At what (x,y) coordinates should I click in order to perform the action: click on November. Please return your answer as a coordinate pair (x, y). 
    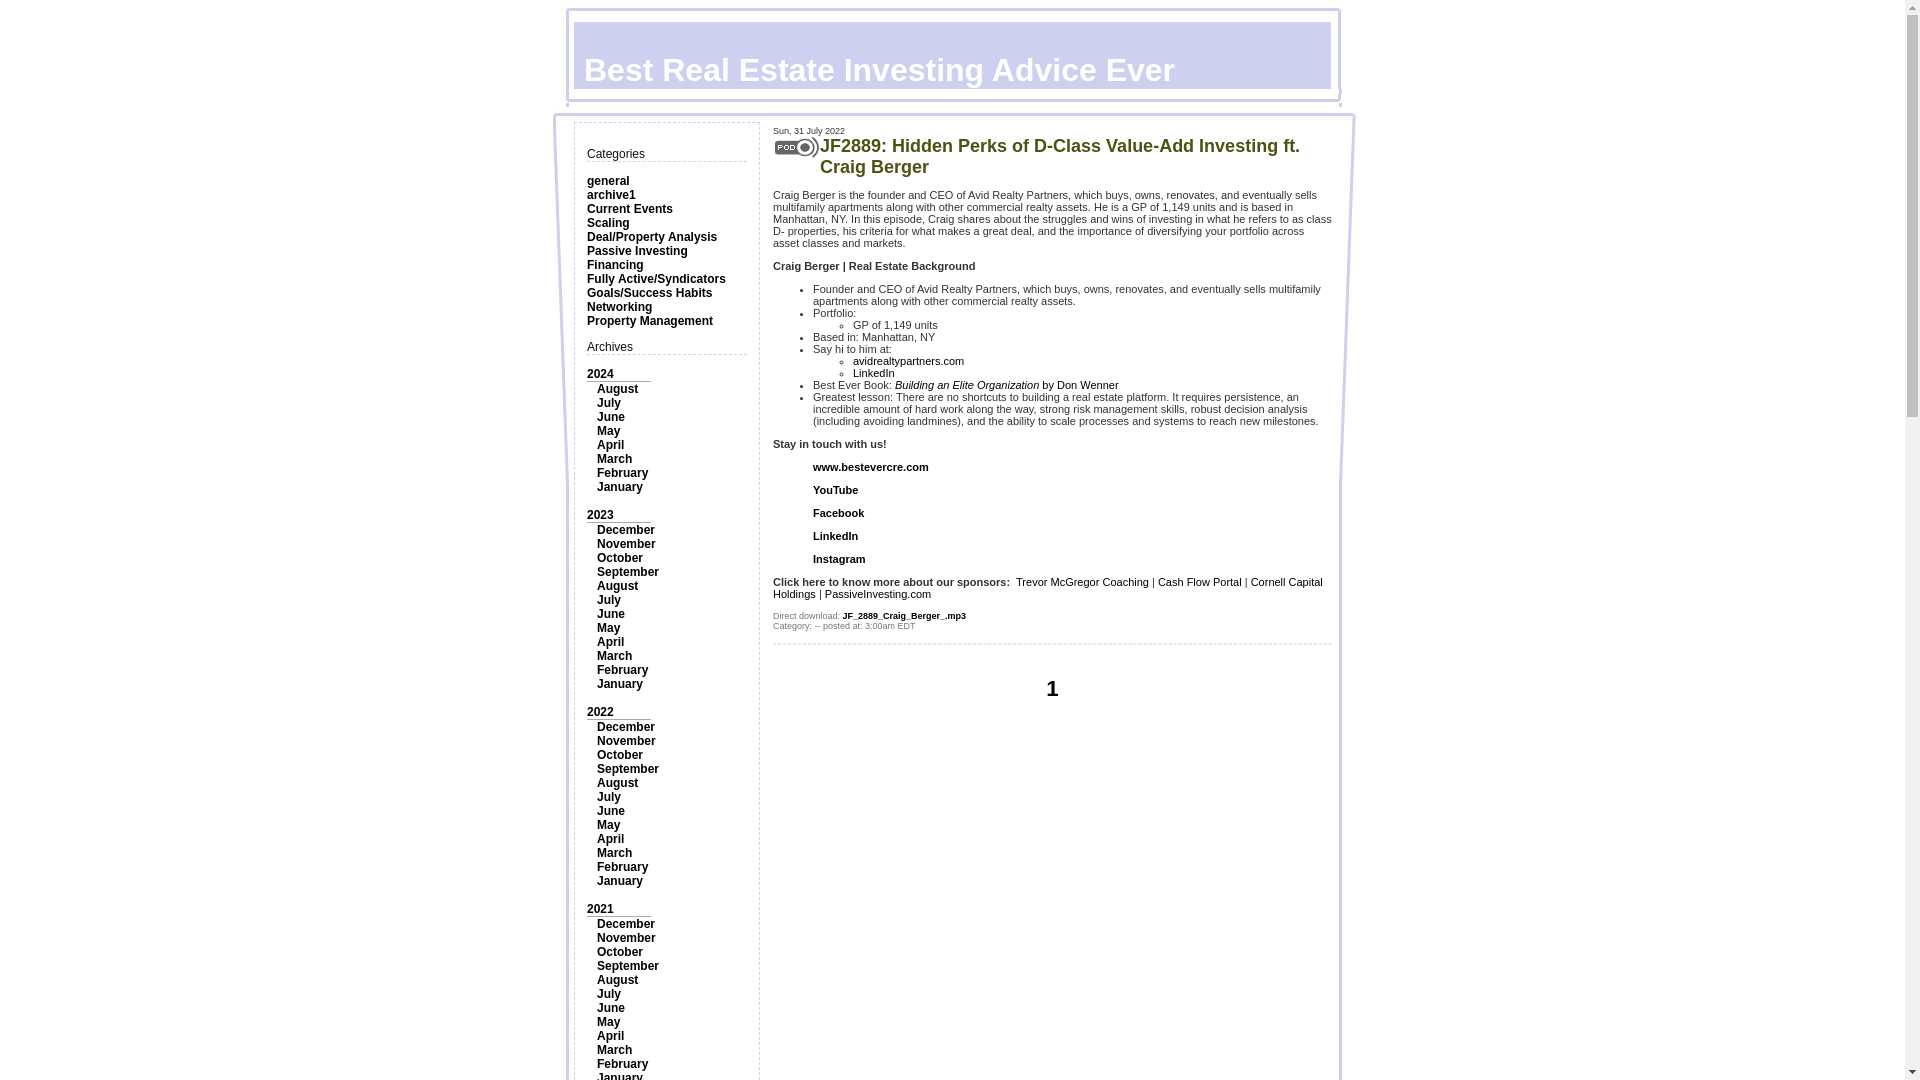
    Looking at the image, I should click on (626, 543).